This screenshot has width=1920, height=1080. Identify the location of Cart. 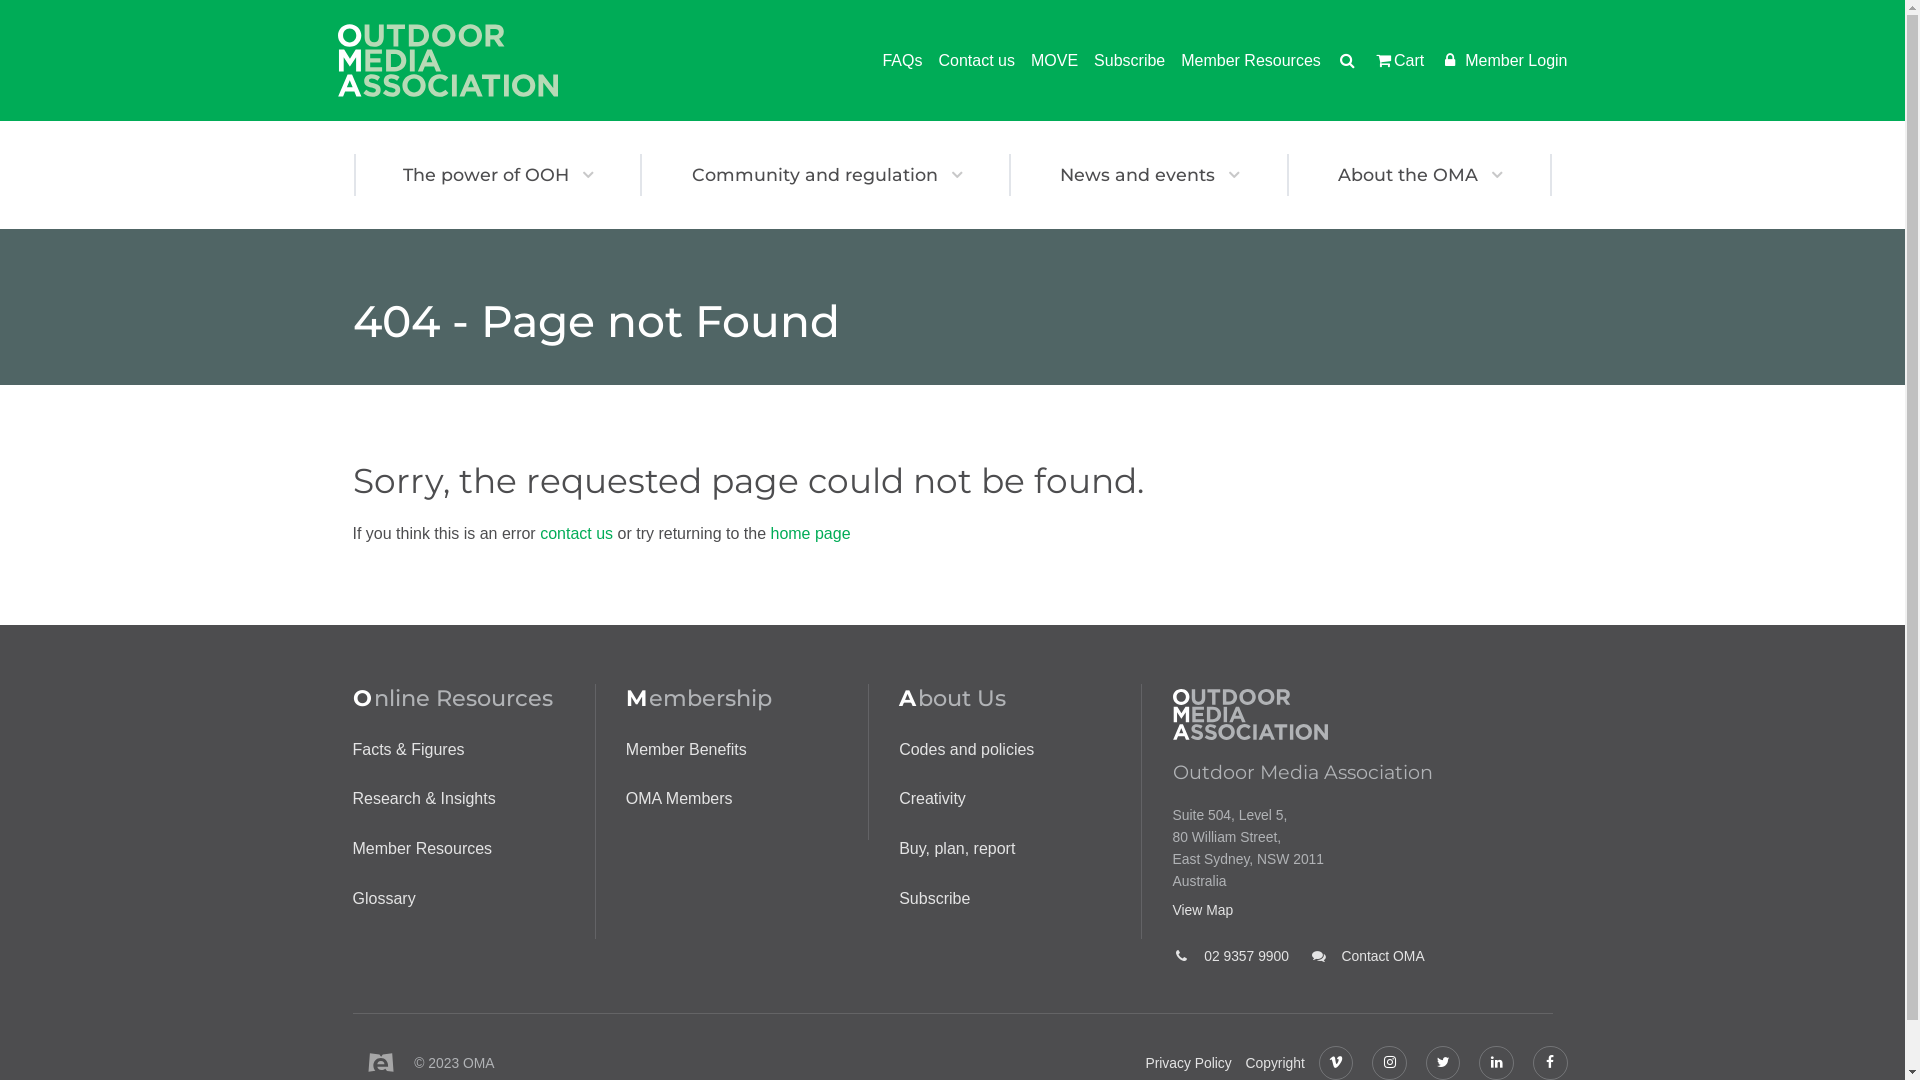
(1390, 60).